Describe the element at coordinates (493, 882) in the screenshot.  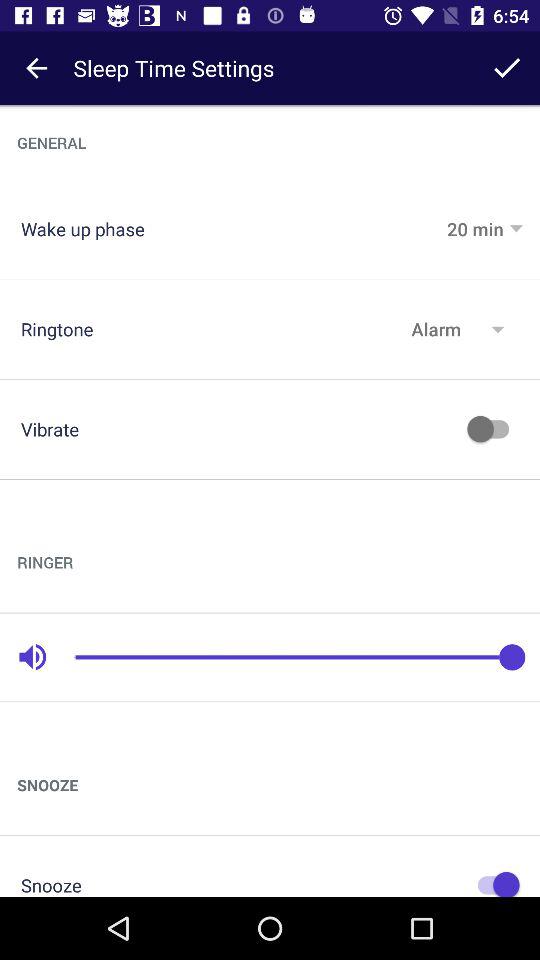
I see `snooze on/off button` at that location.